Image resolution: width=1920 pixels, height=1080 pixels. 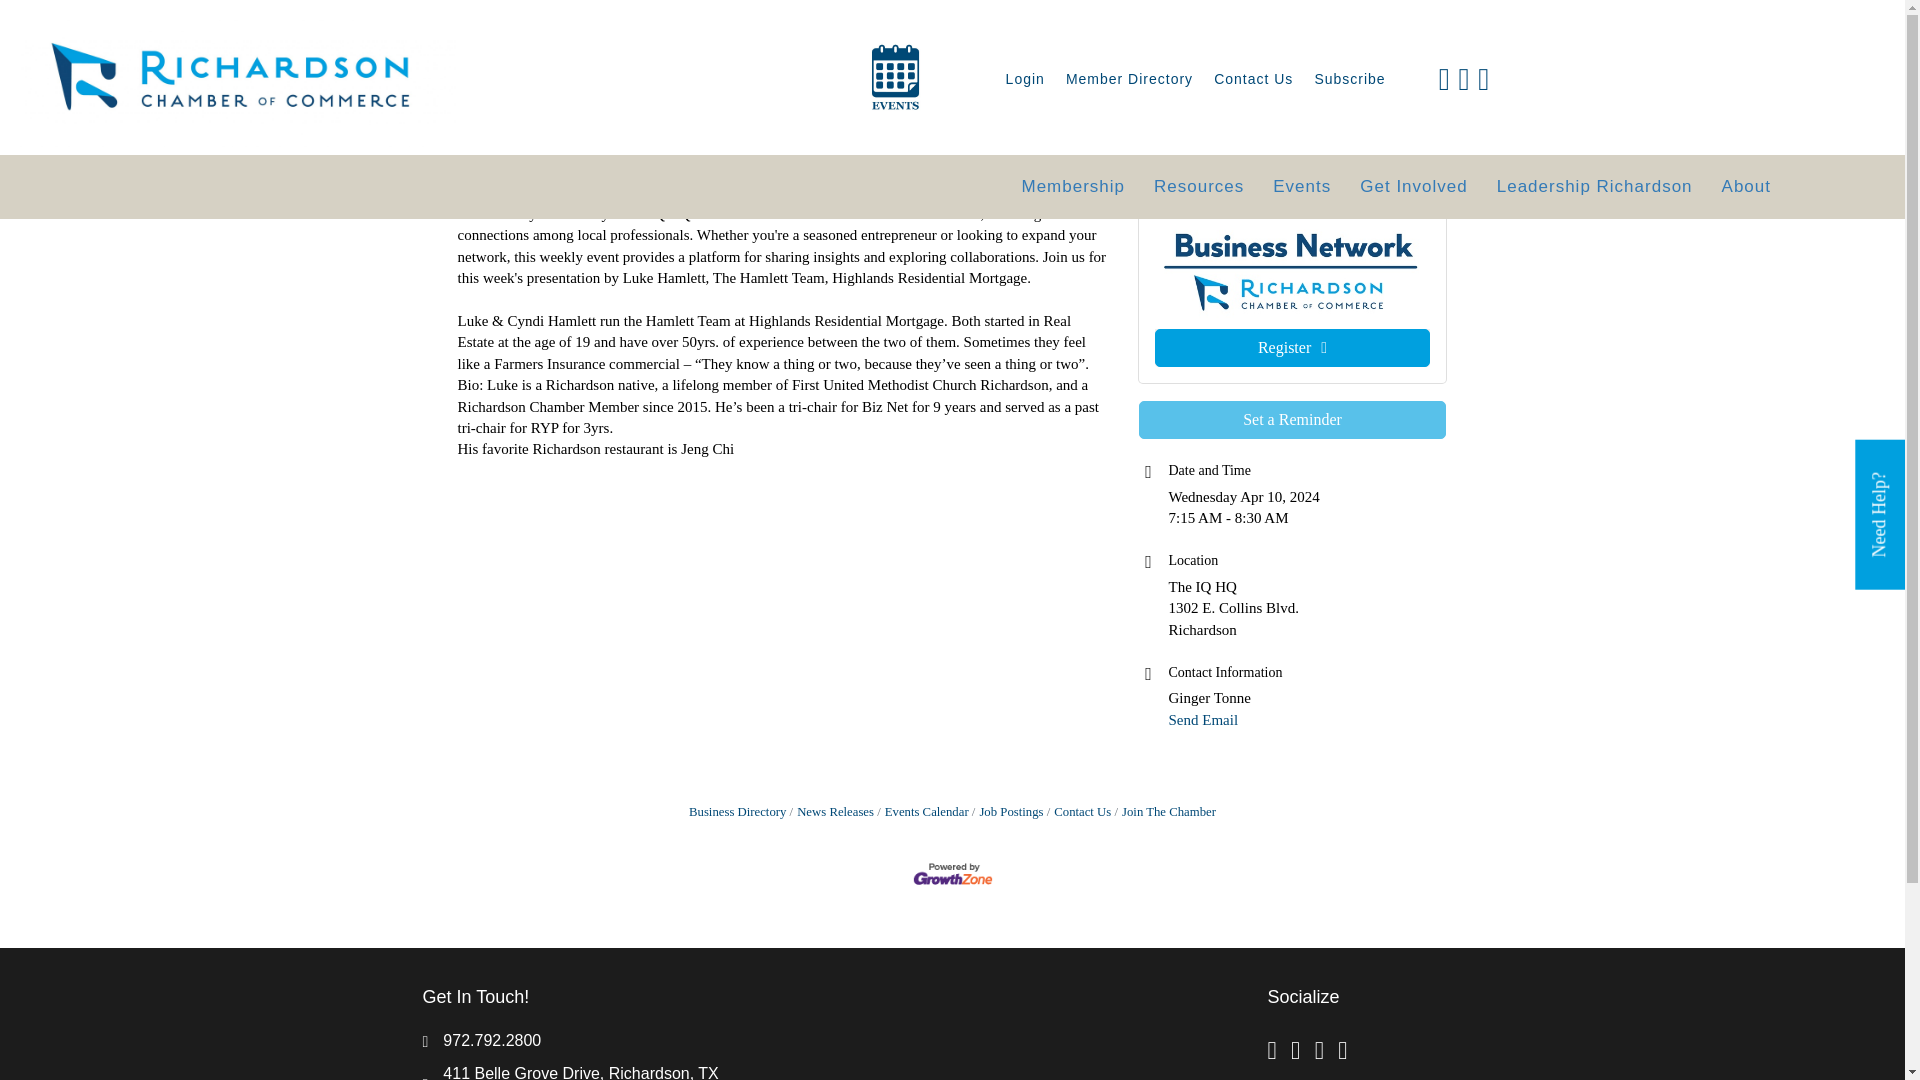 What do you see at coordinates (1072, 187) in the screenshot?
I see `Membership` at bounding box center [1072, 187].